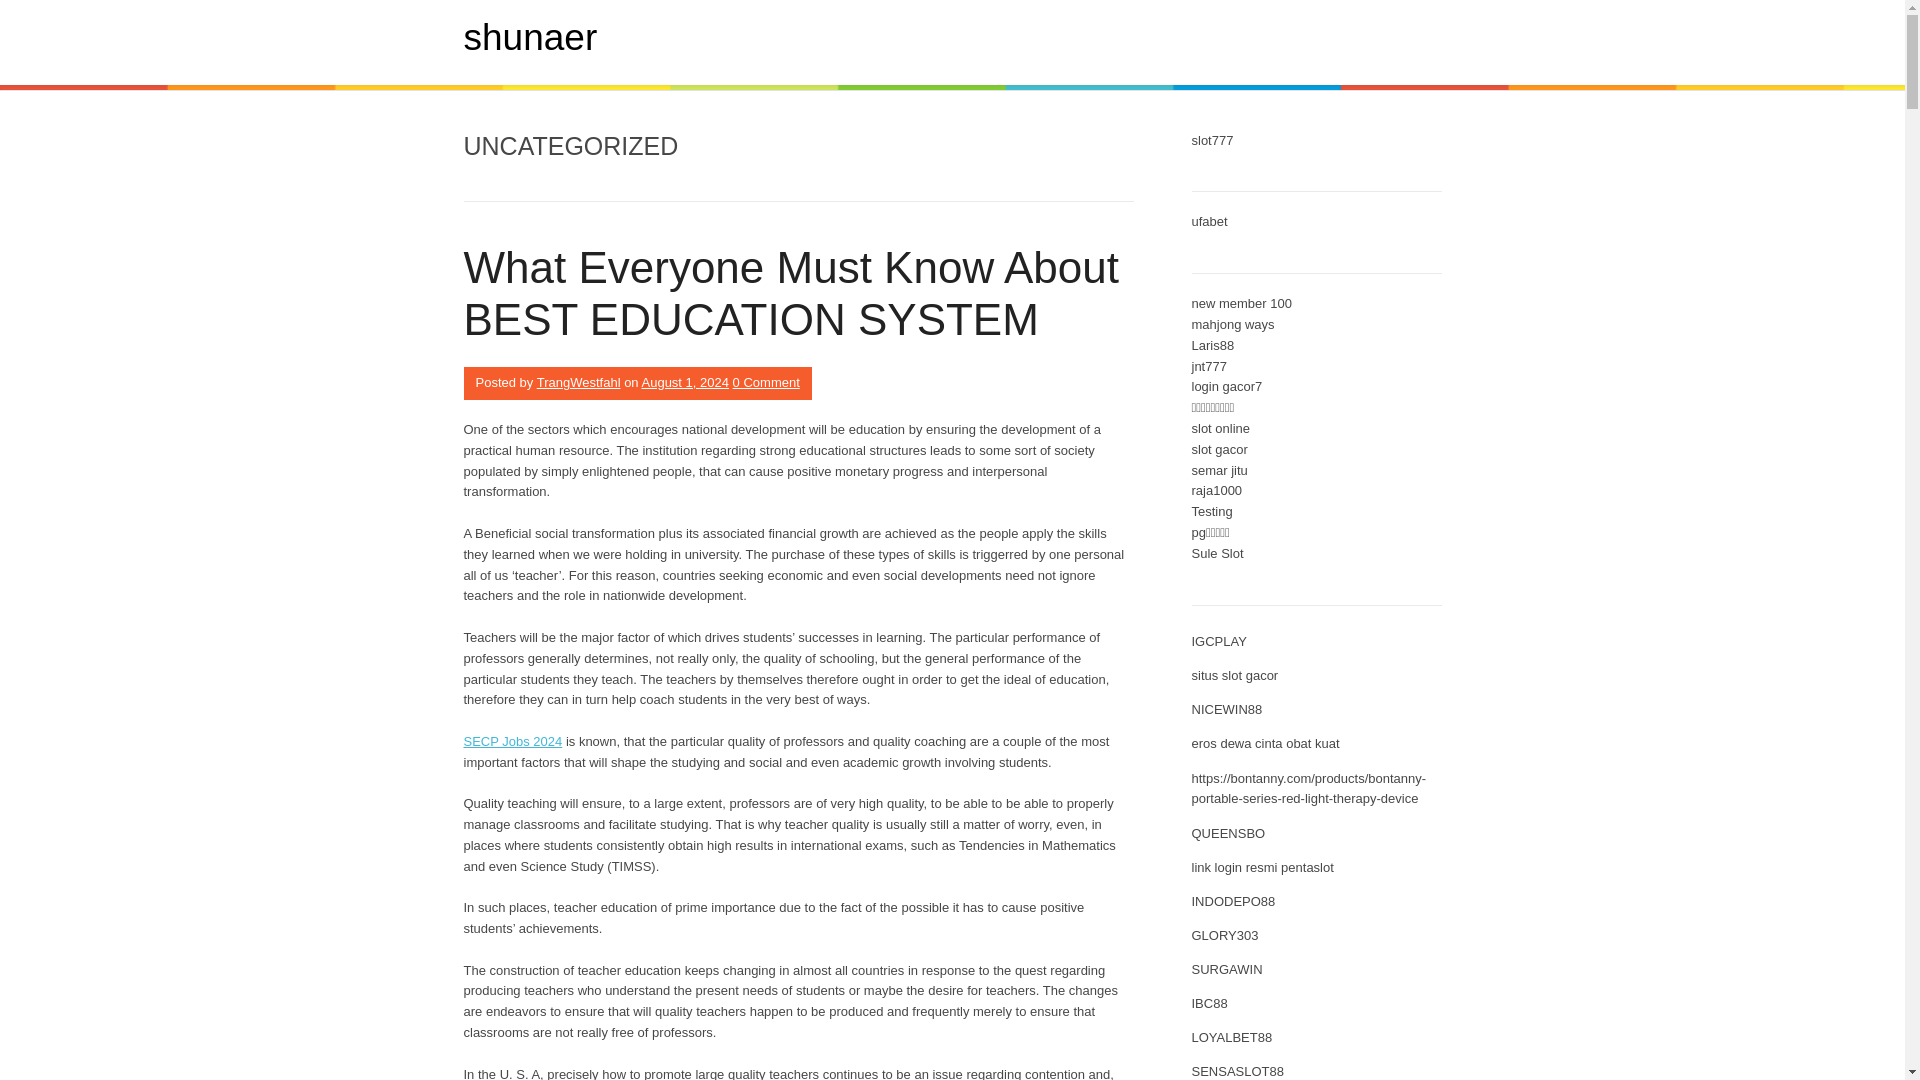 This screenshot has width=1920, height=1080. What do you see at coordinates (1222, 428) in the screenshot?
I see `slot online` at bounding box center [1222, 428].